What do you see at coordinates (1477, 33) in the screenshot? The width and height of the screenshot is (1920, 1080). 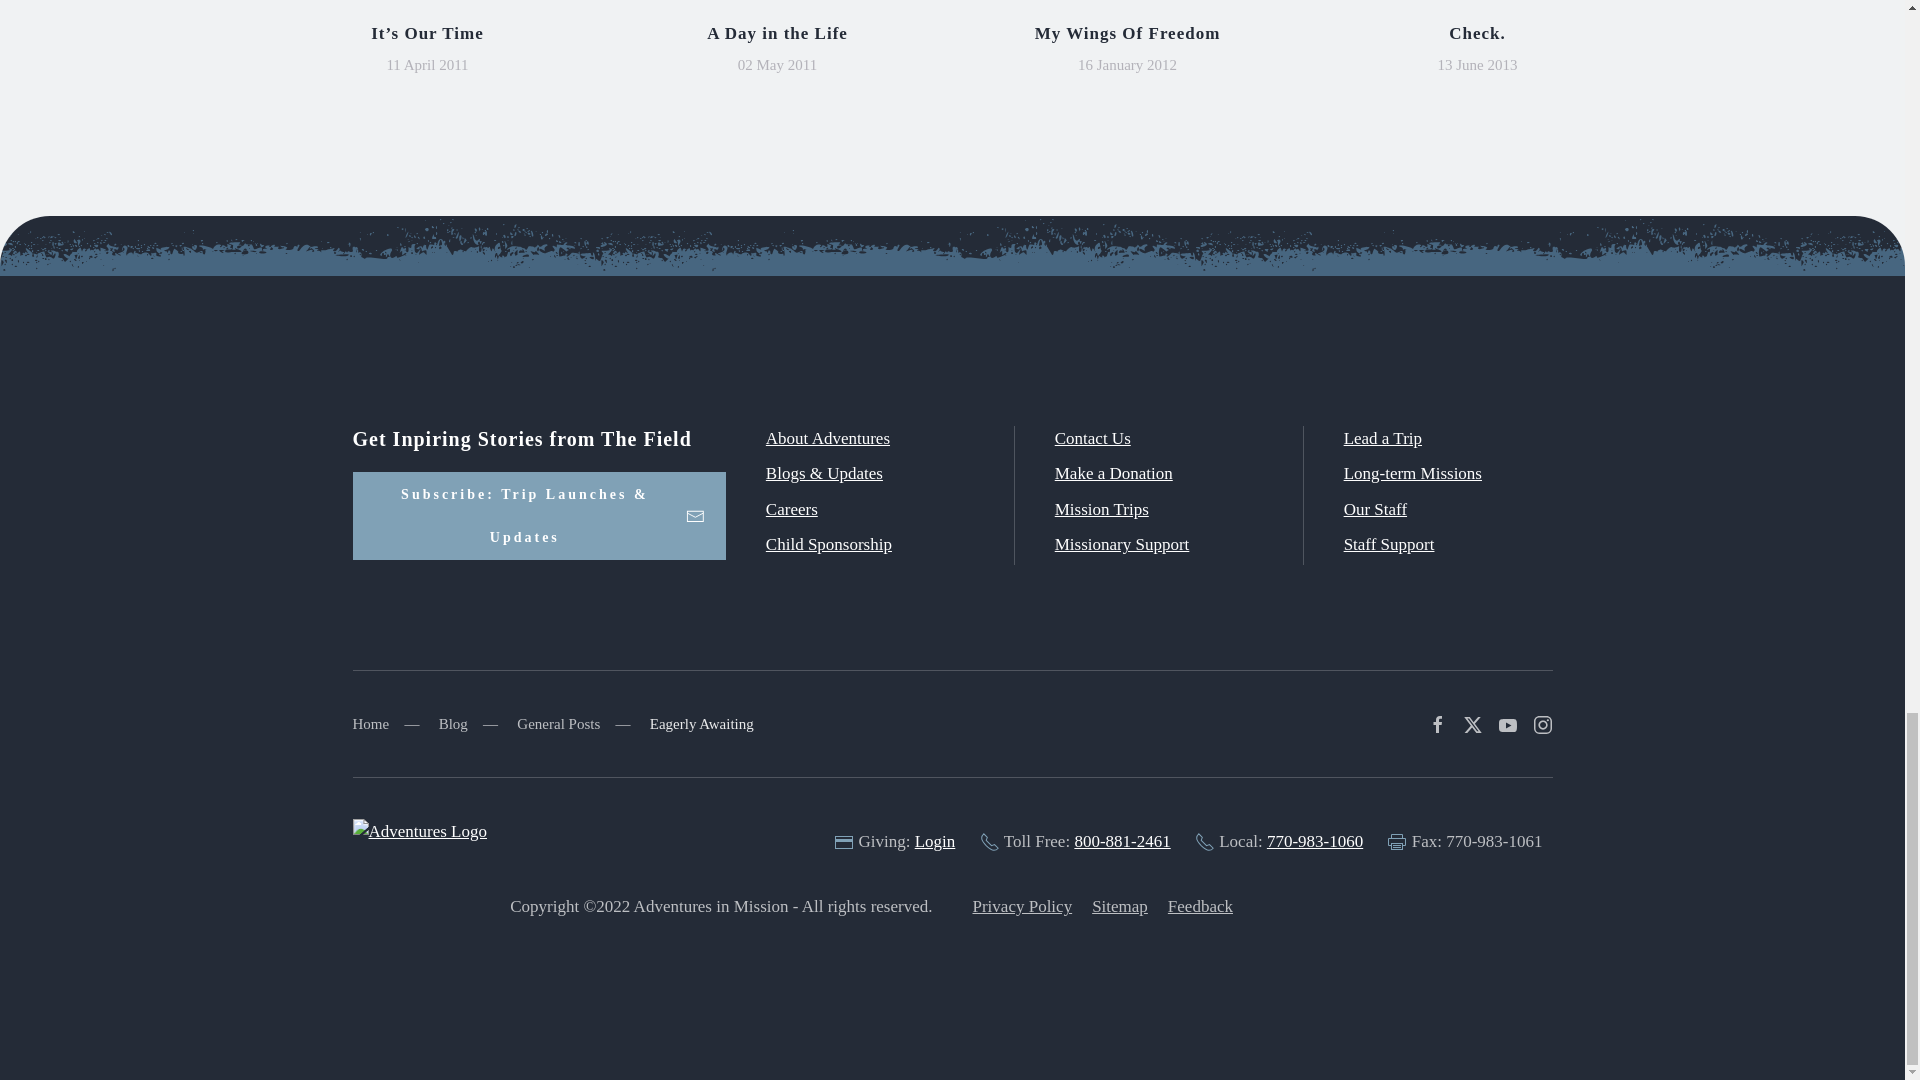 I see `Check.` at bounding box center [1477, 33].